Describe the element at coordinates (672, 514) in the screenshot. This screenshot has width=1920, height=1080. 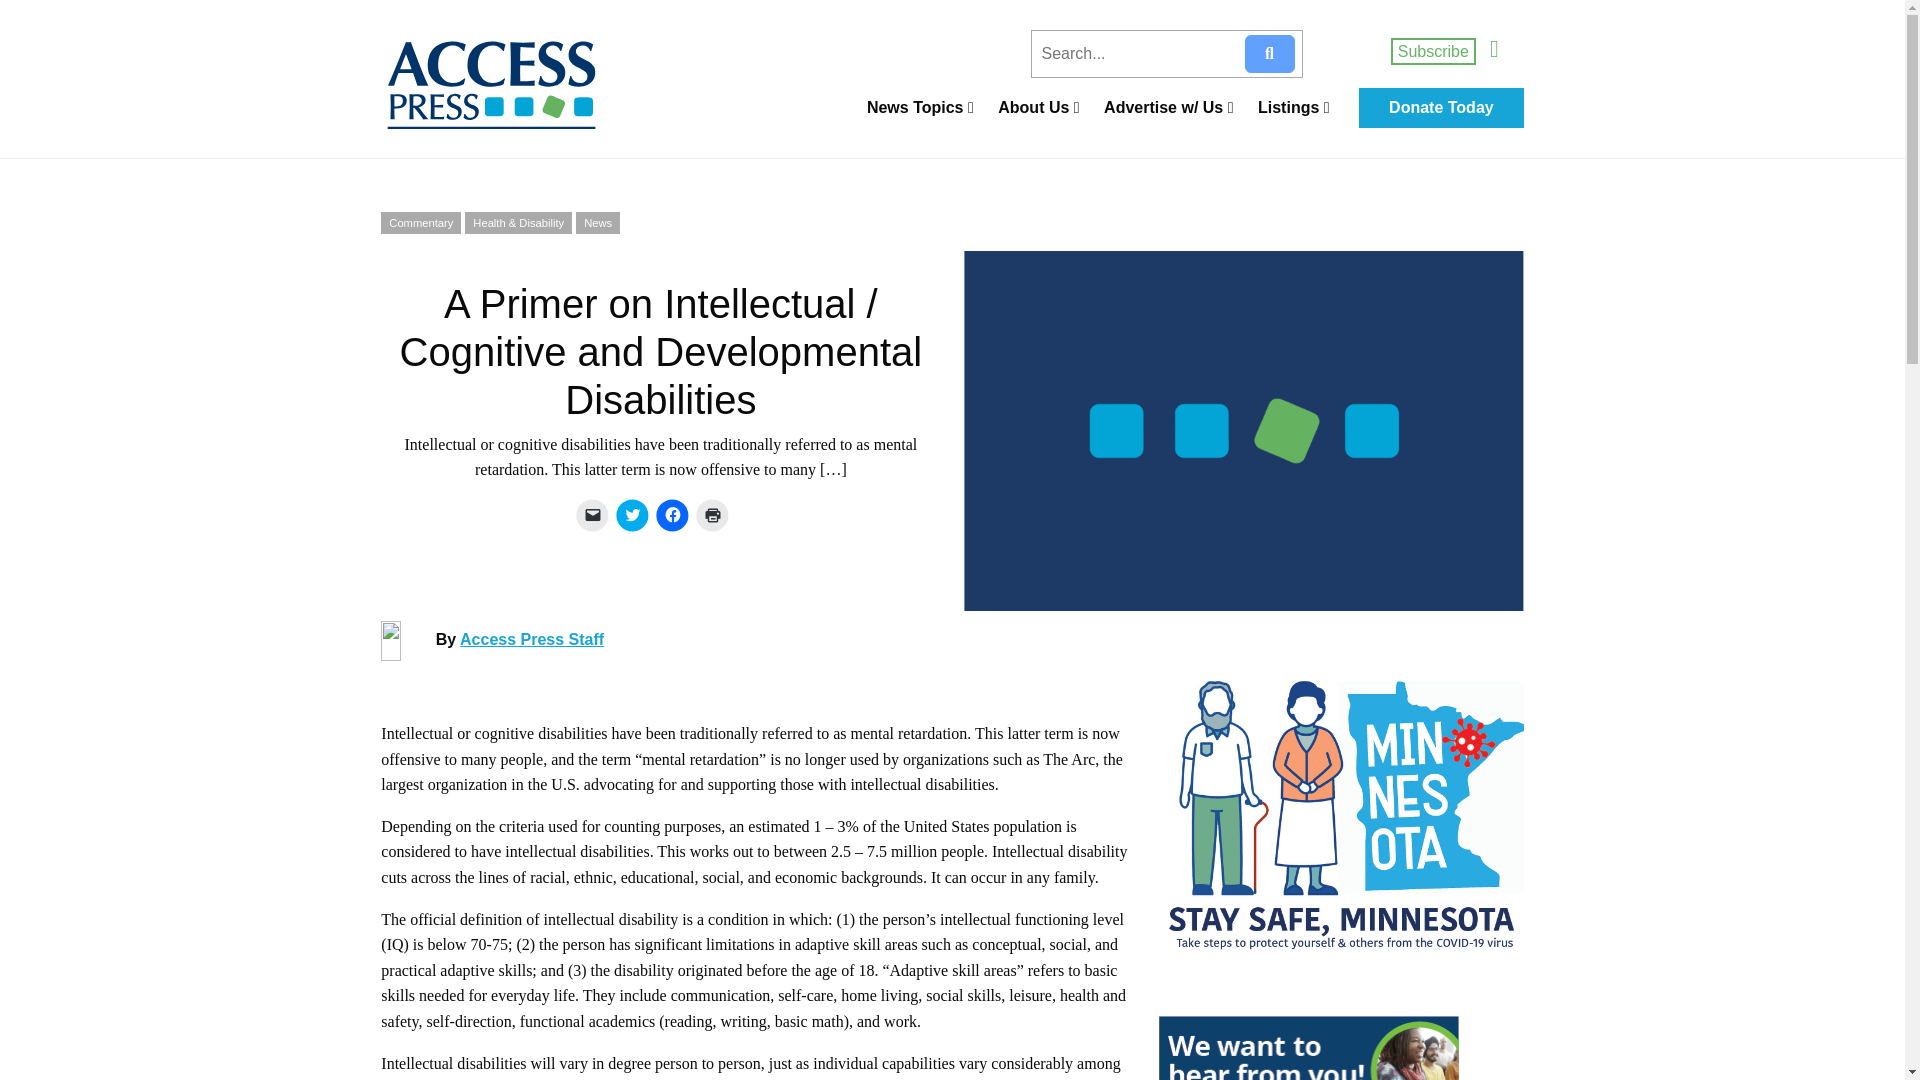
I see `Click to share on Facebook` at that location.